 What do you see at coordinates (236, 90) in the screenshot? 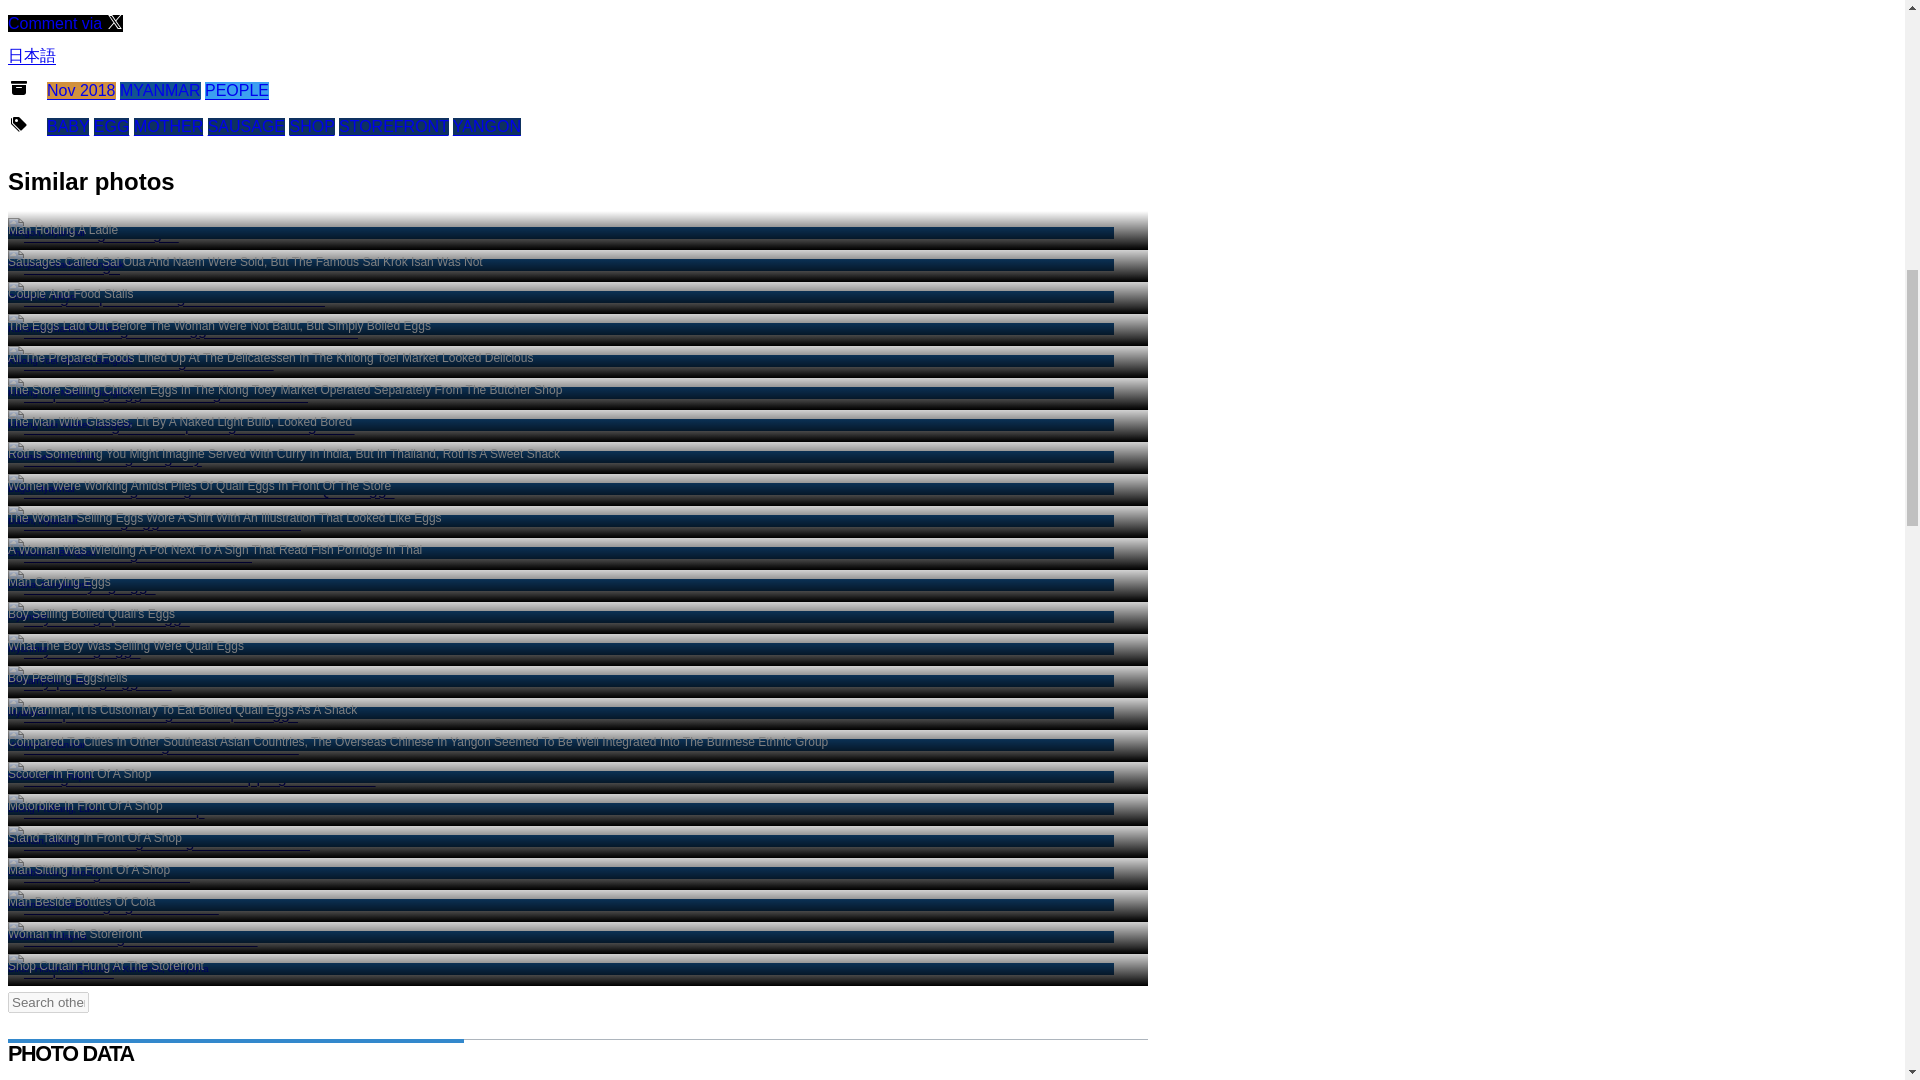
I see `STOREFRONT` at bounding box center [236, 90].